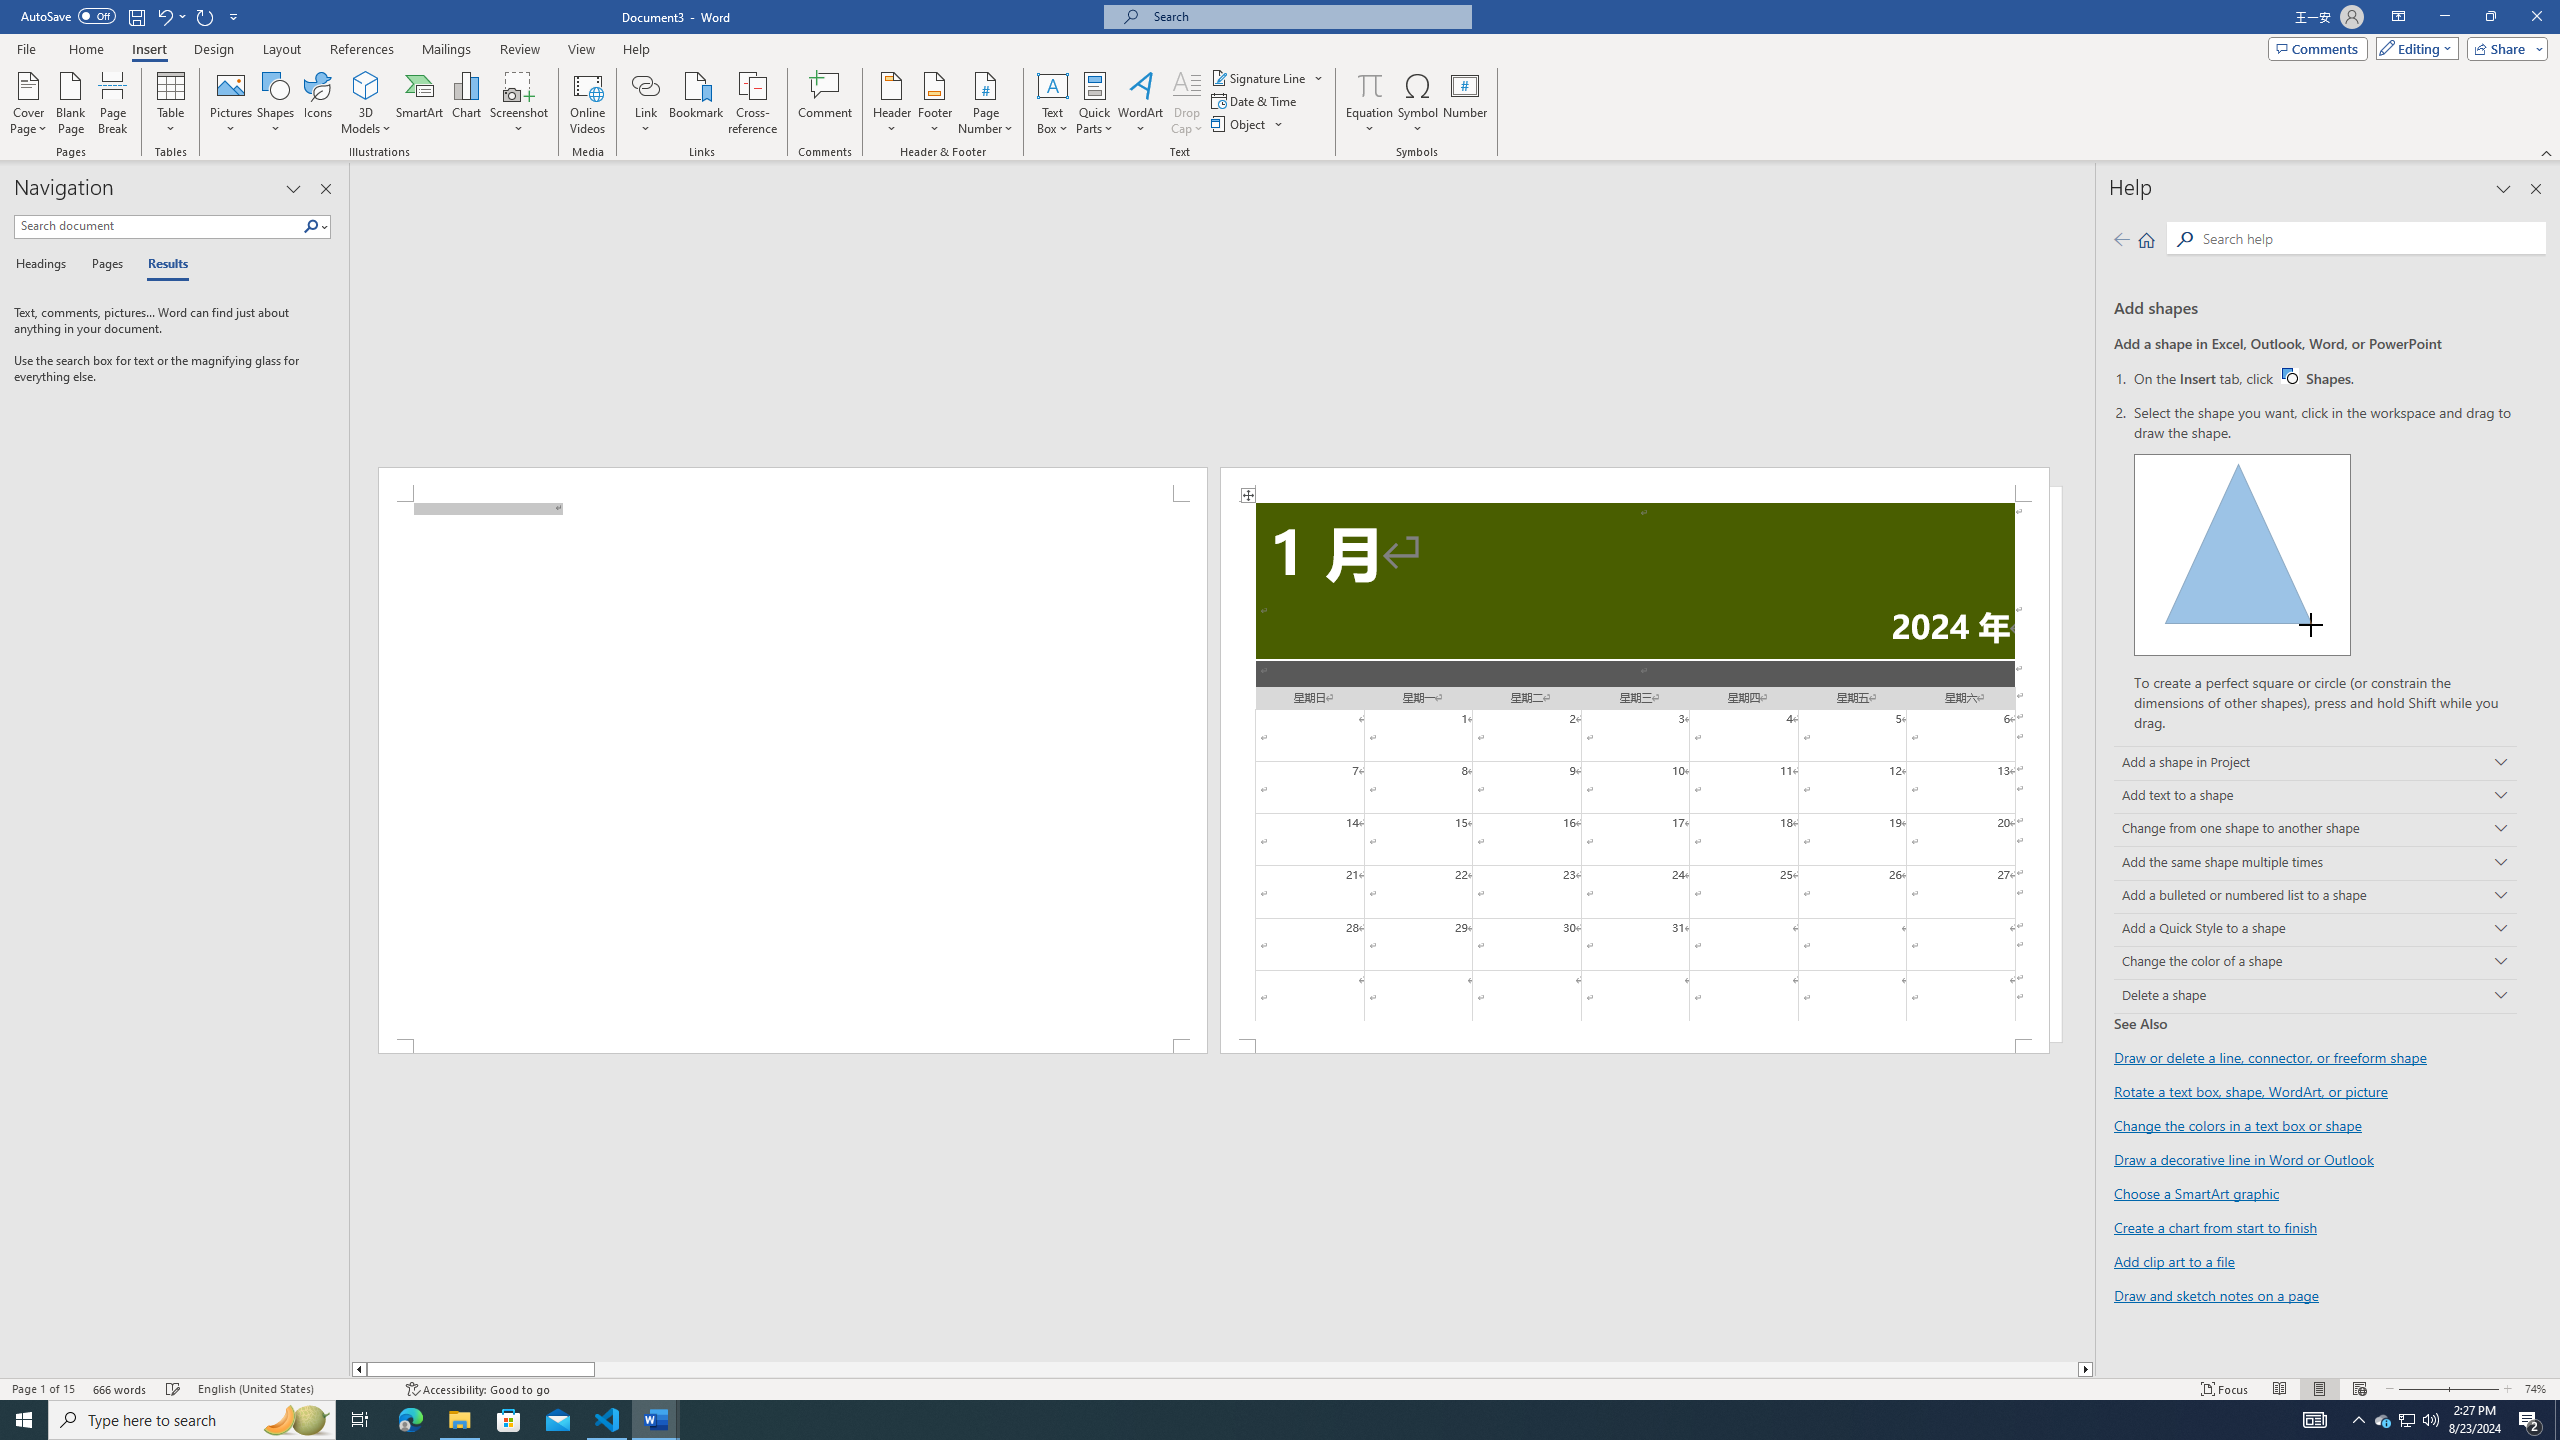 This screenshot has width=2560, height=1440. I want to click on Class: NetUIImage, so click(312, 226).